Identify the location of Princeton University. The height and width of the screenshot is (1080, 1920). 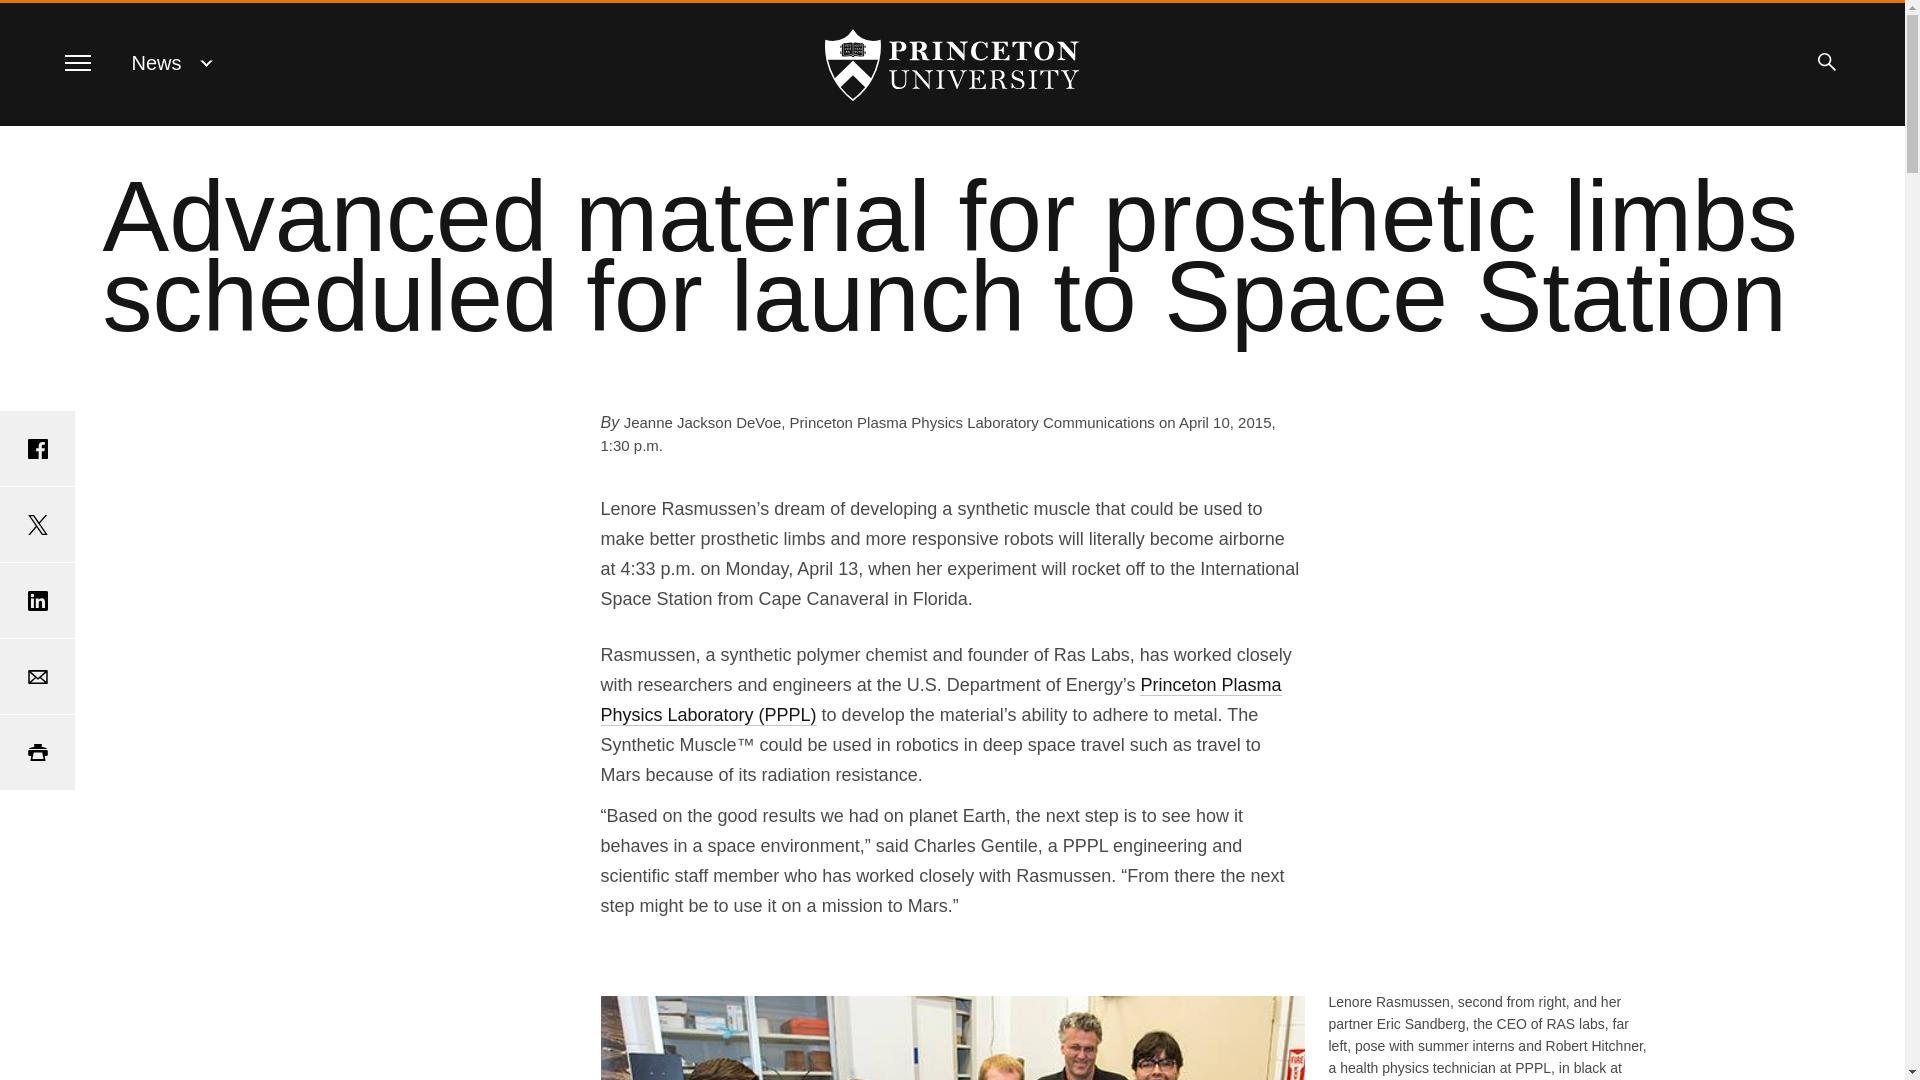
(952, 65).